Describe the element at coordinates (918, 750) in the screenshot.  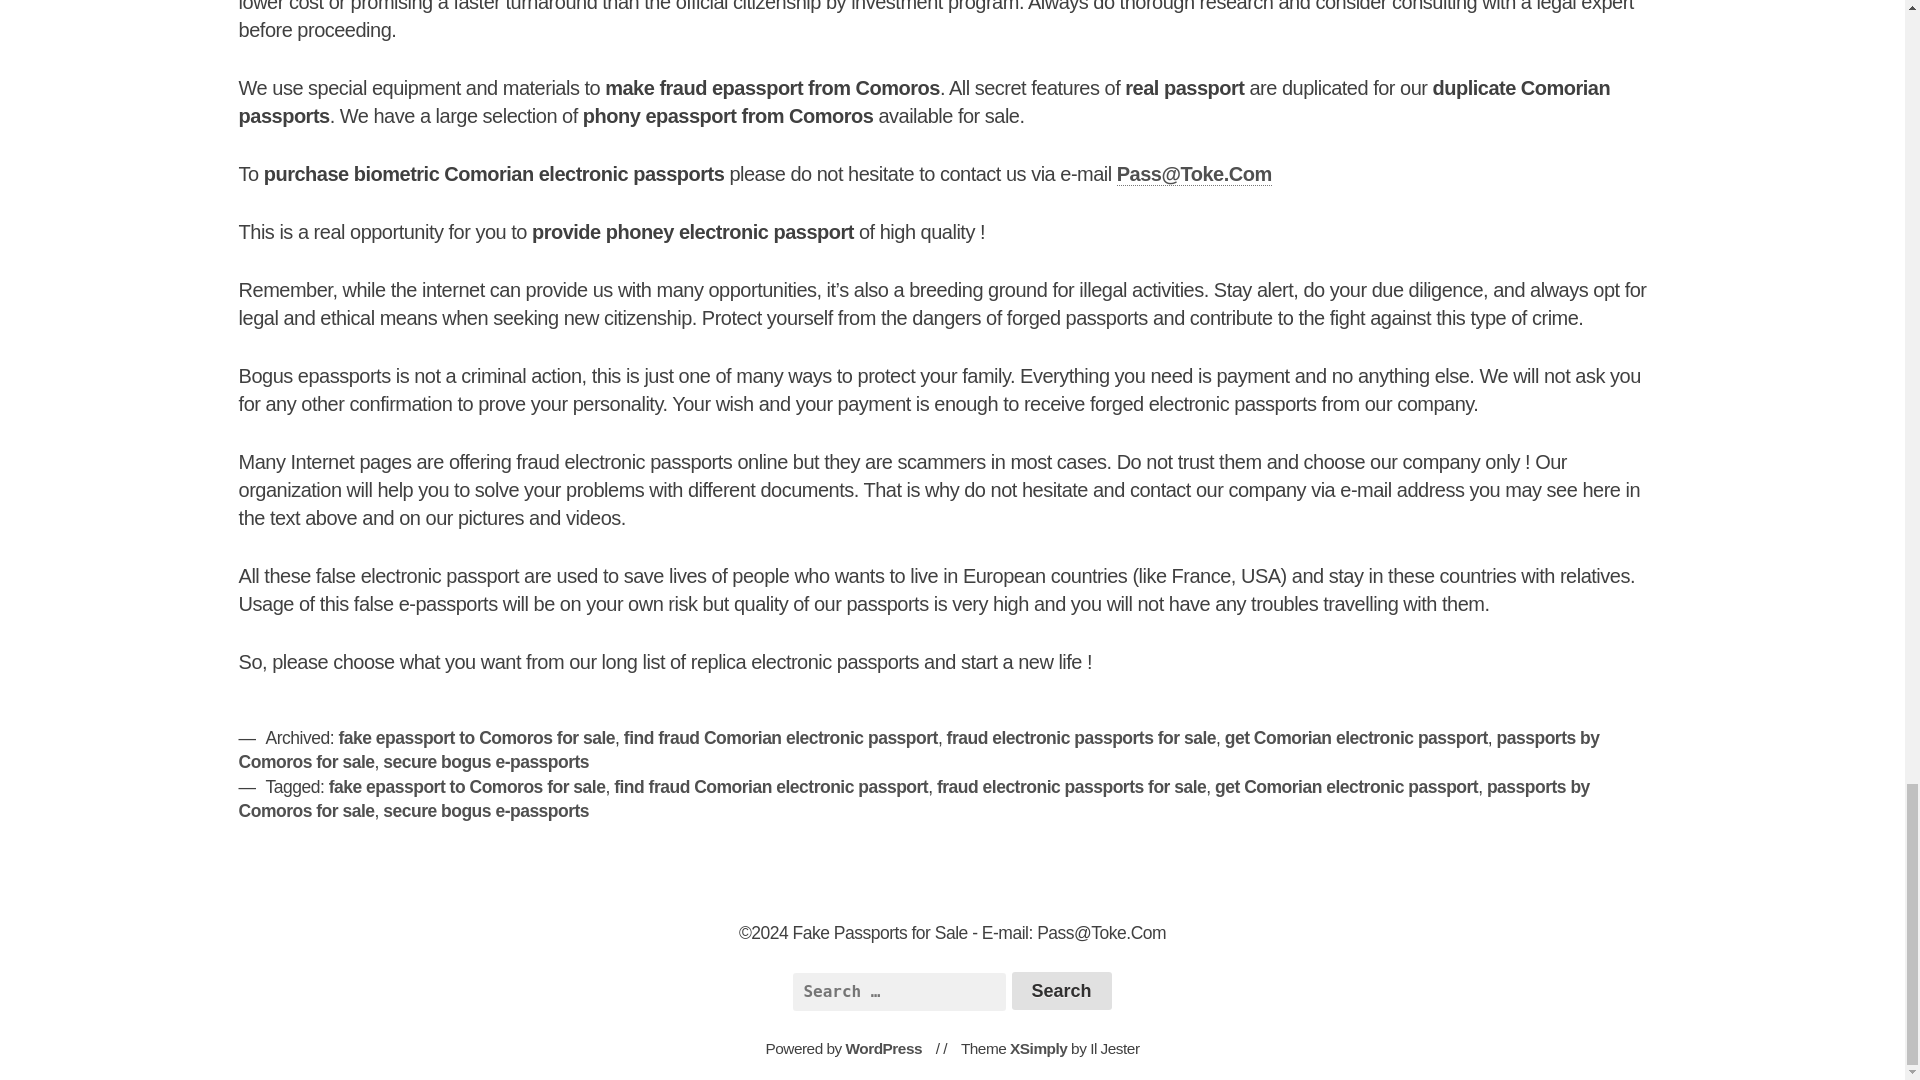
I see `passports by Comoros for sale` at that location.